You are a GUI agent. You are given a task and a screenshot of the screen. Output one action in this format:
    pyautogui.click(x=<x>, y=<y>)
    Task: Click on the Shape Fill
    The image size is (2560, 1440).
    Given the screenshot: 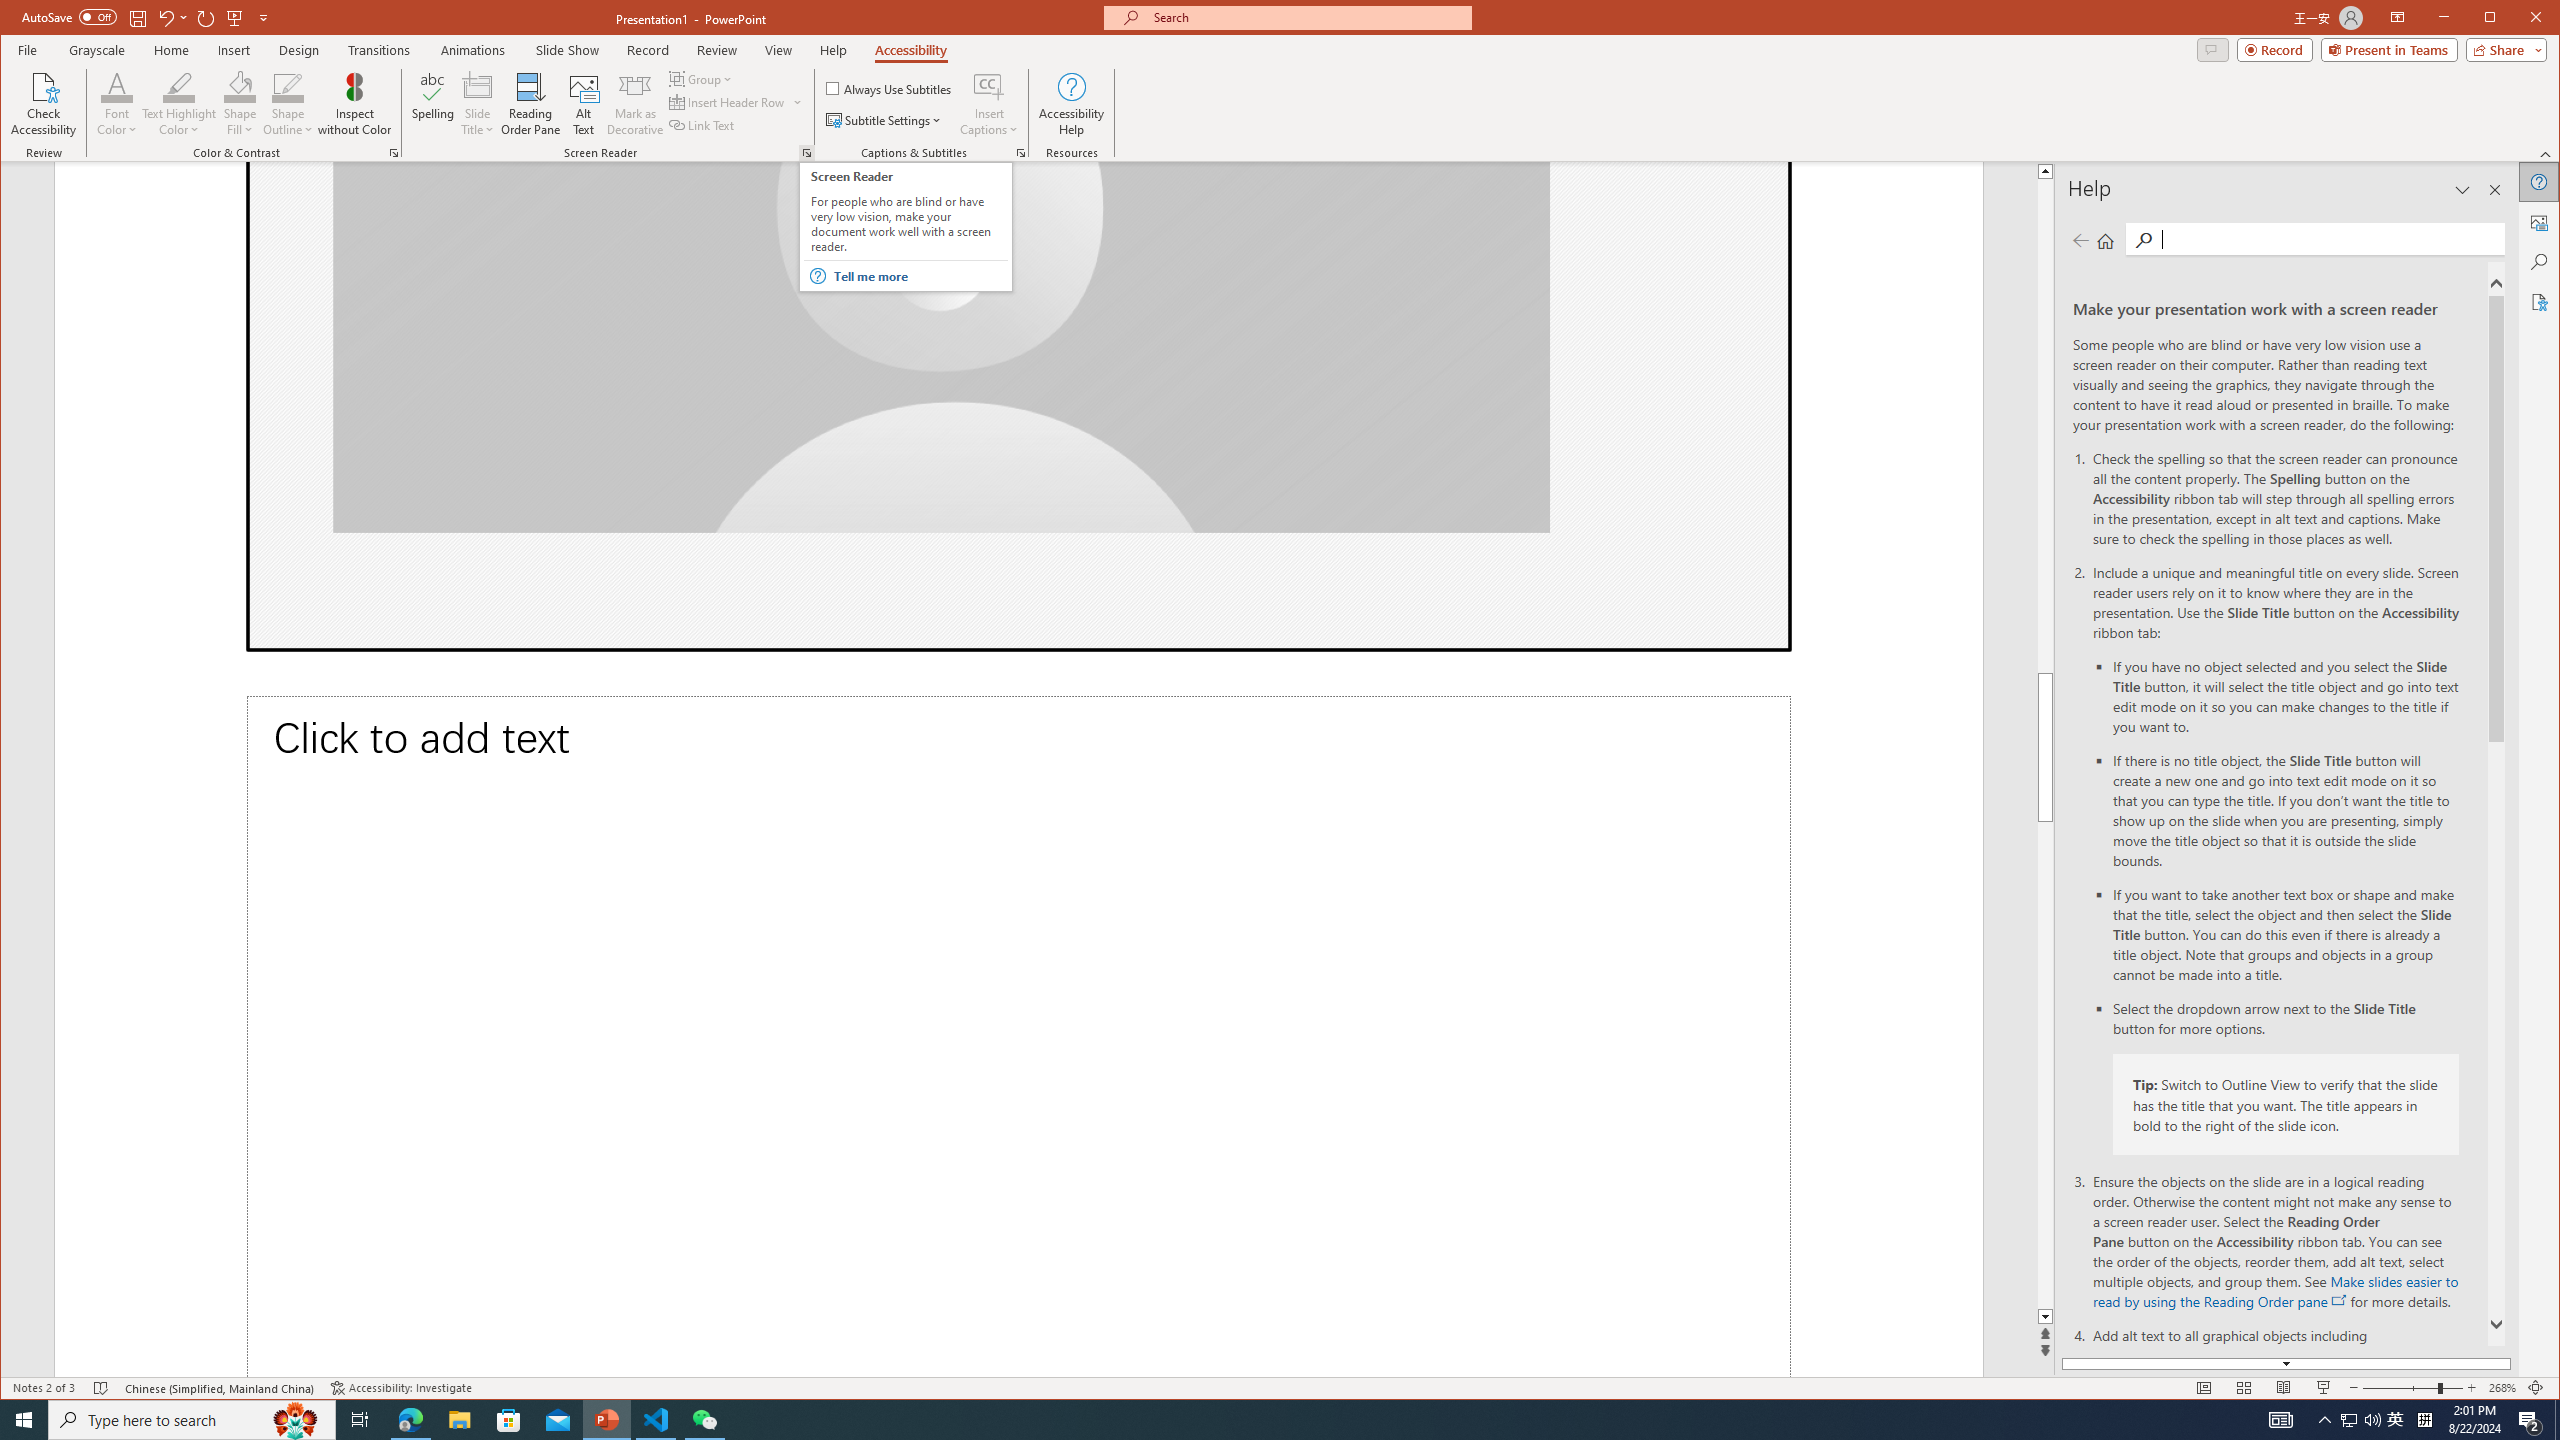 What is the action you would take?
    pyautogui.click(x=240, y=104)
    